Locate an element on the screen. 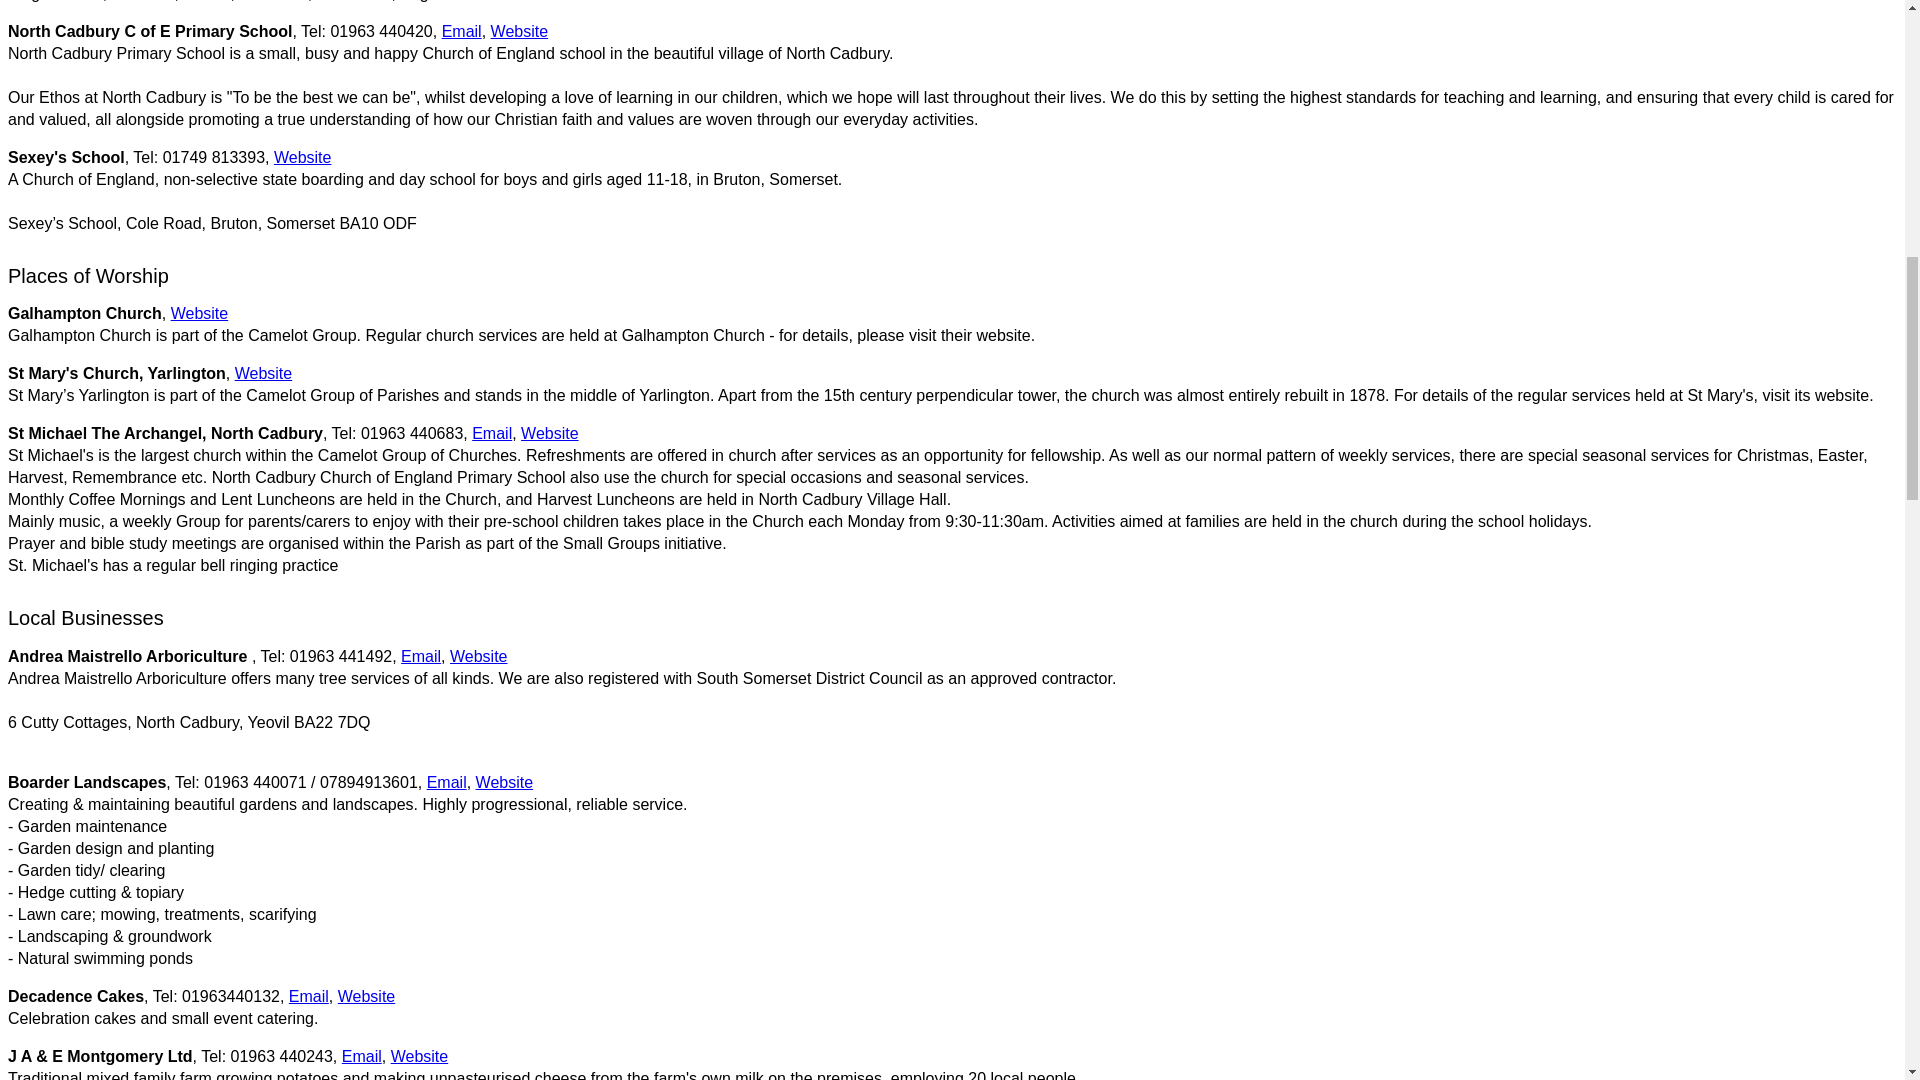 The width and height of the screenshot is (1920, 1080). Website is located at coordinates (366, 996).